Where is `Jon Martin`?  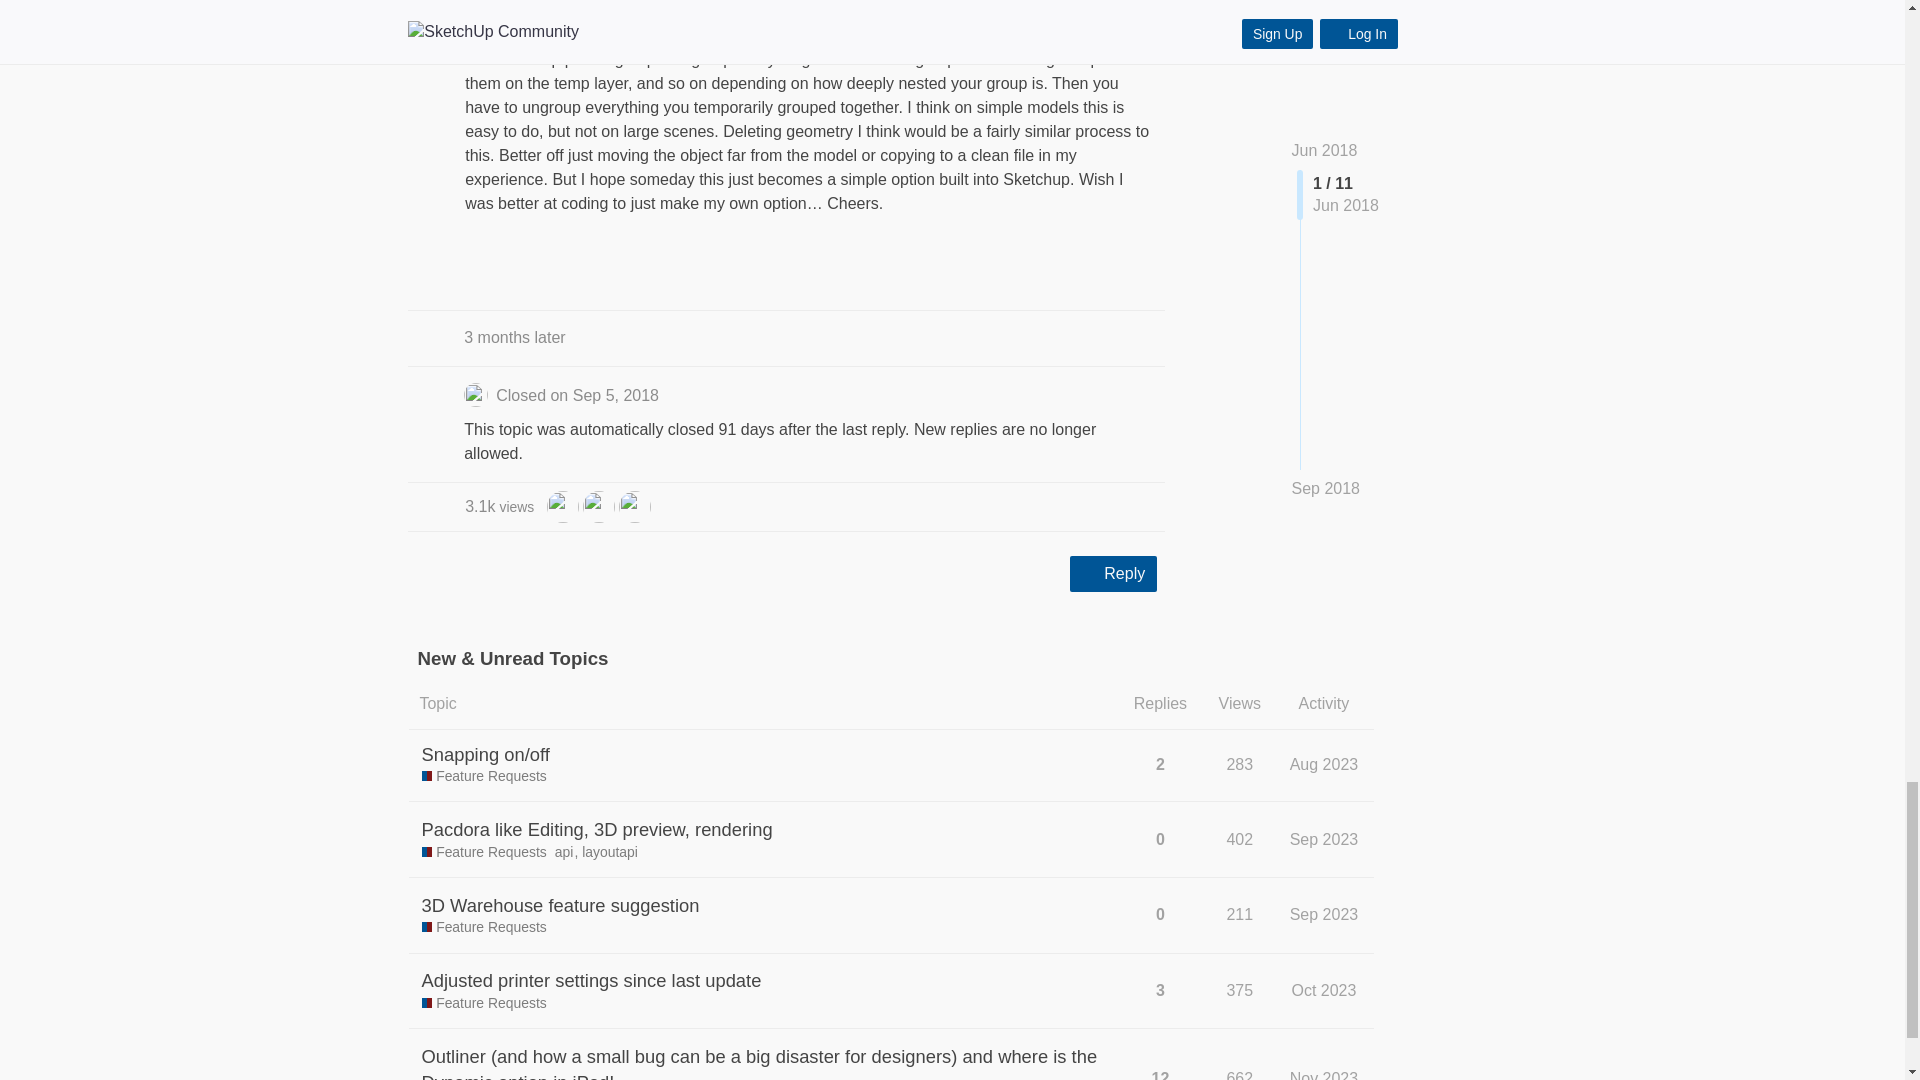
Jon Martin is located at coordinates (634, 506).